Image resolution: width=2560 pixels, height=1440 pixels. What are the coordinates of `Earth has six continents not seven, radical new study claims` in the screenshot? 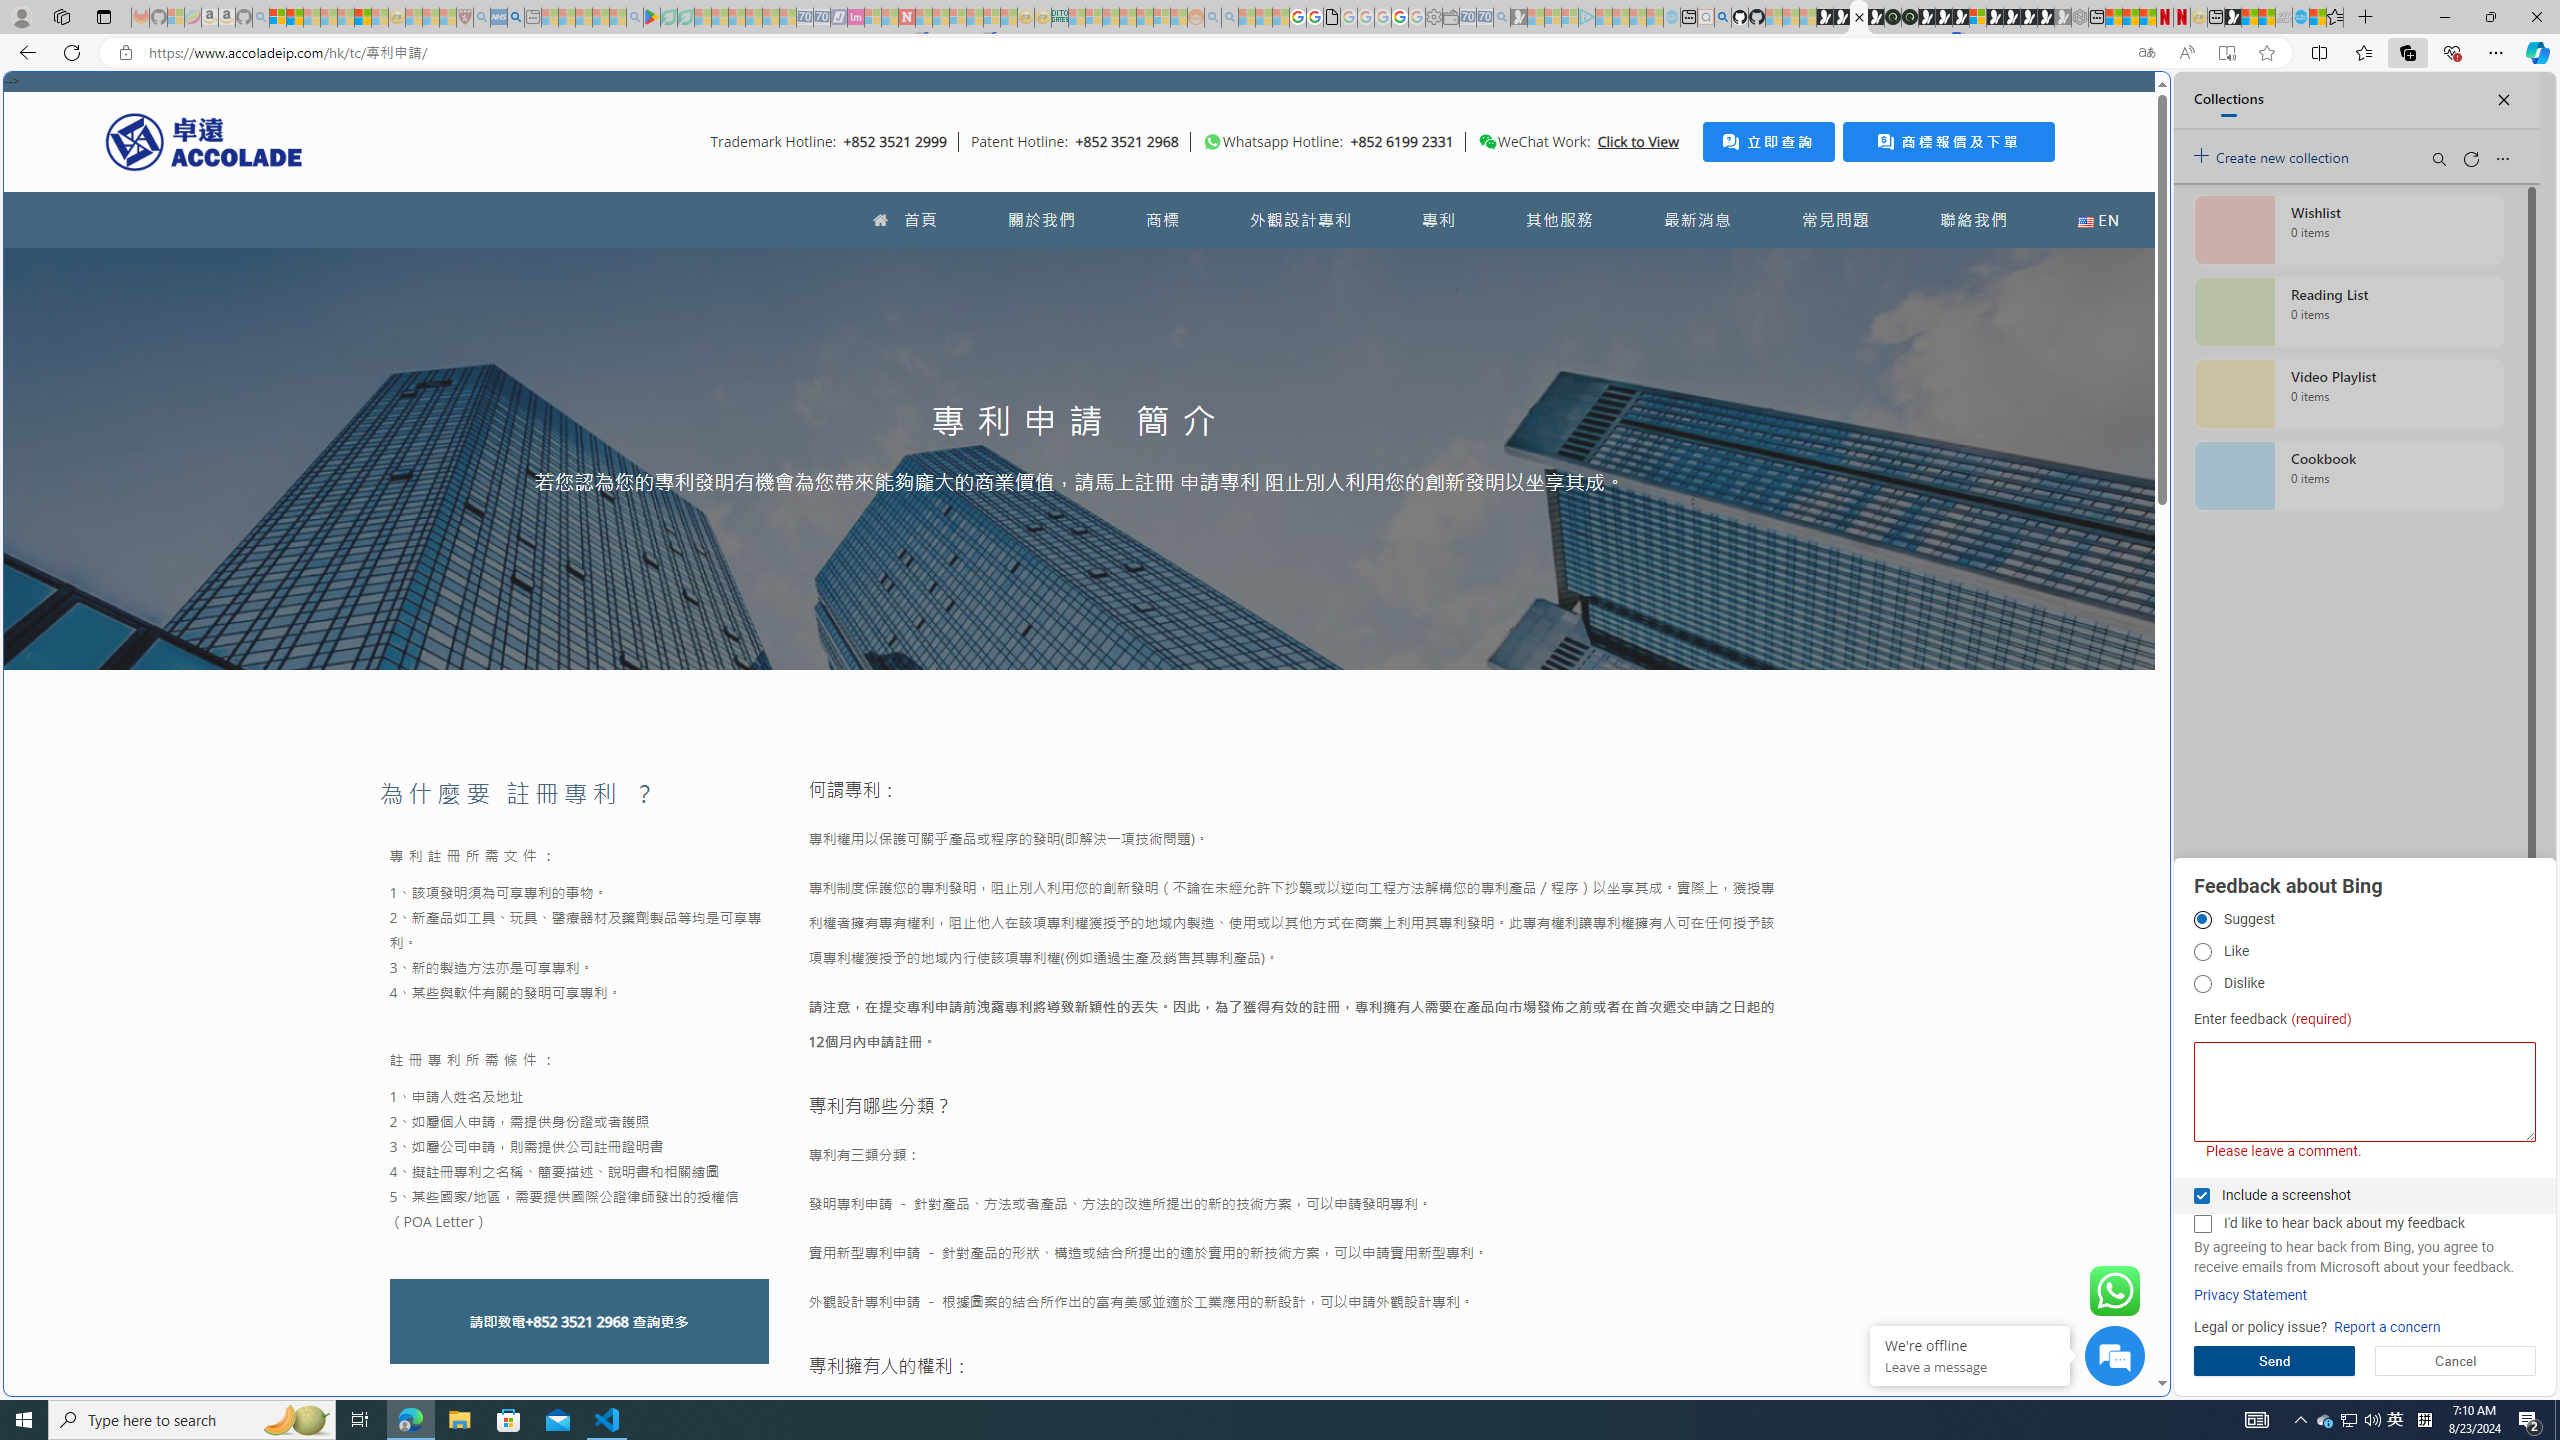 It's located at (2266, 17).